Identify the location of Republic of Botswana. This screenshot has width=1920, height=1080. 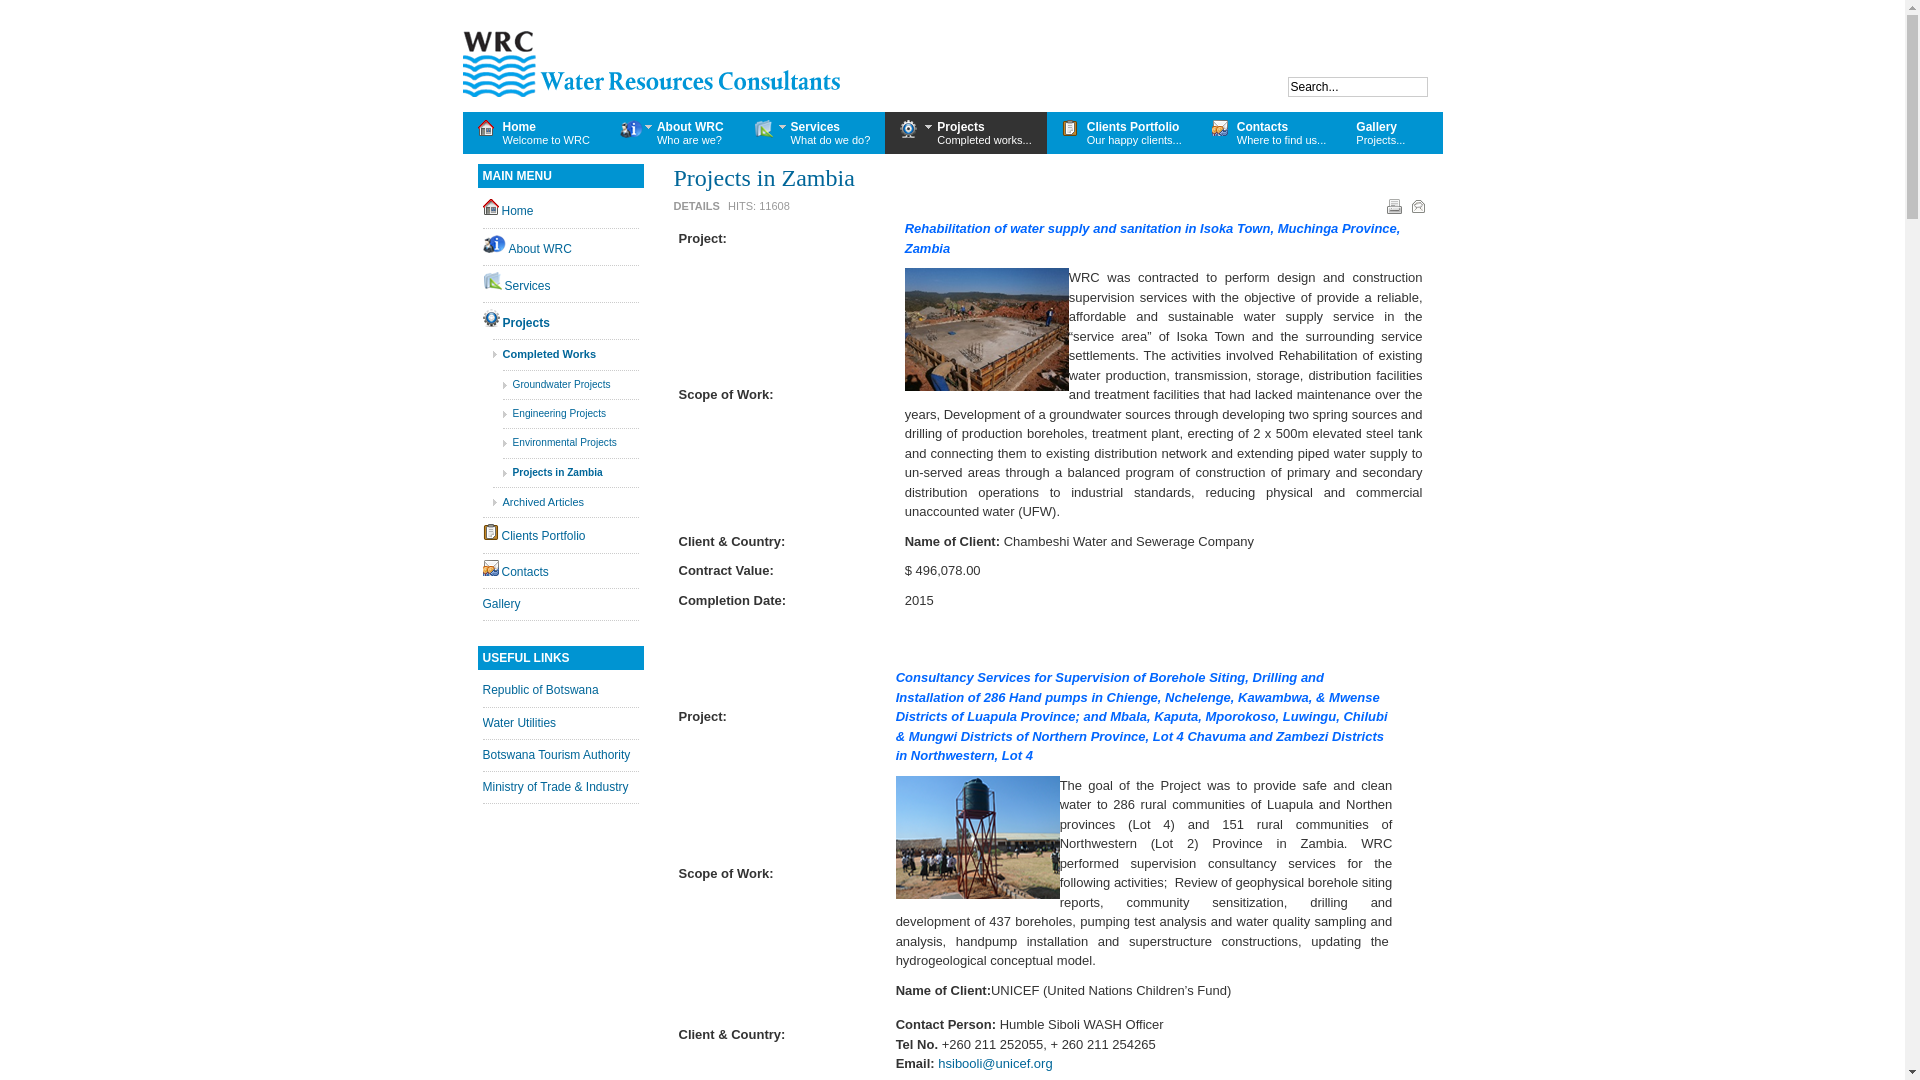
(560, 690).